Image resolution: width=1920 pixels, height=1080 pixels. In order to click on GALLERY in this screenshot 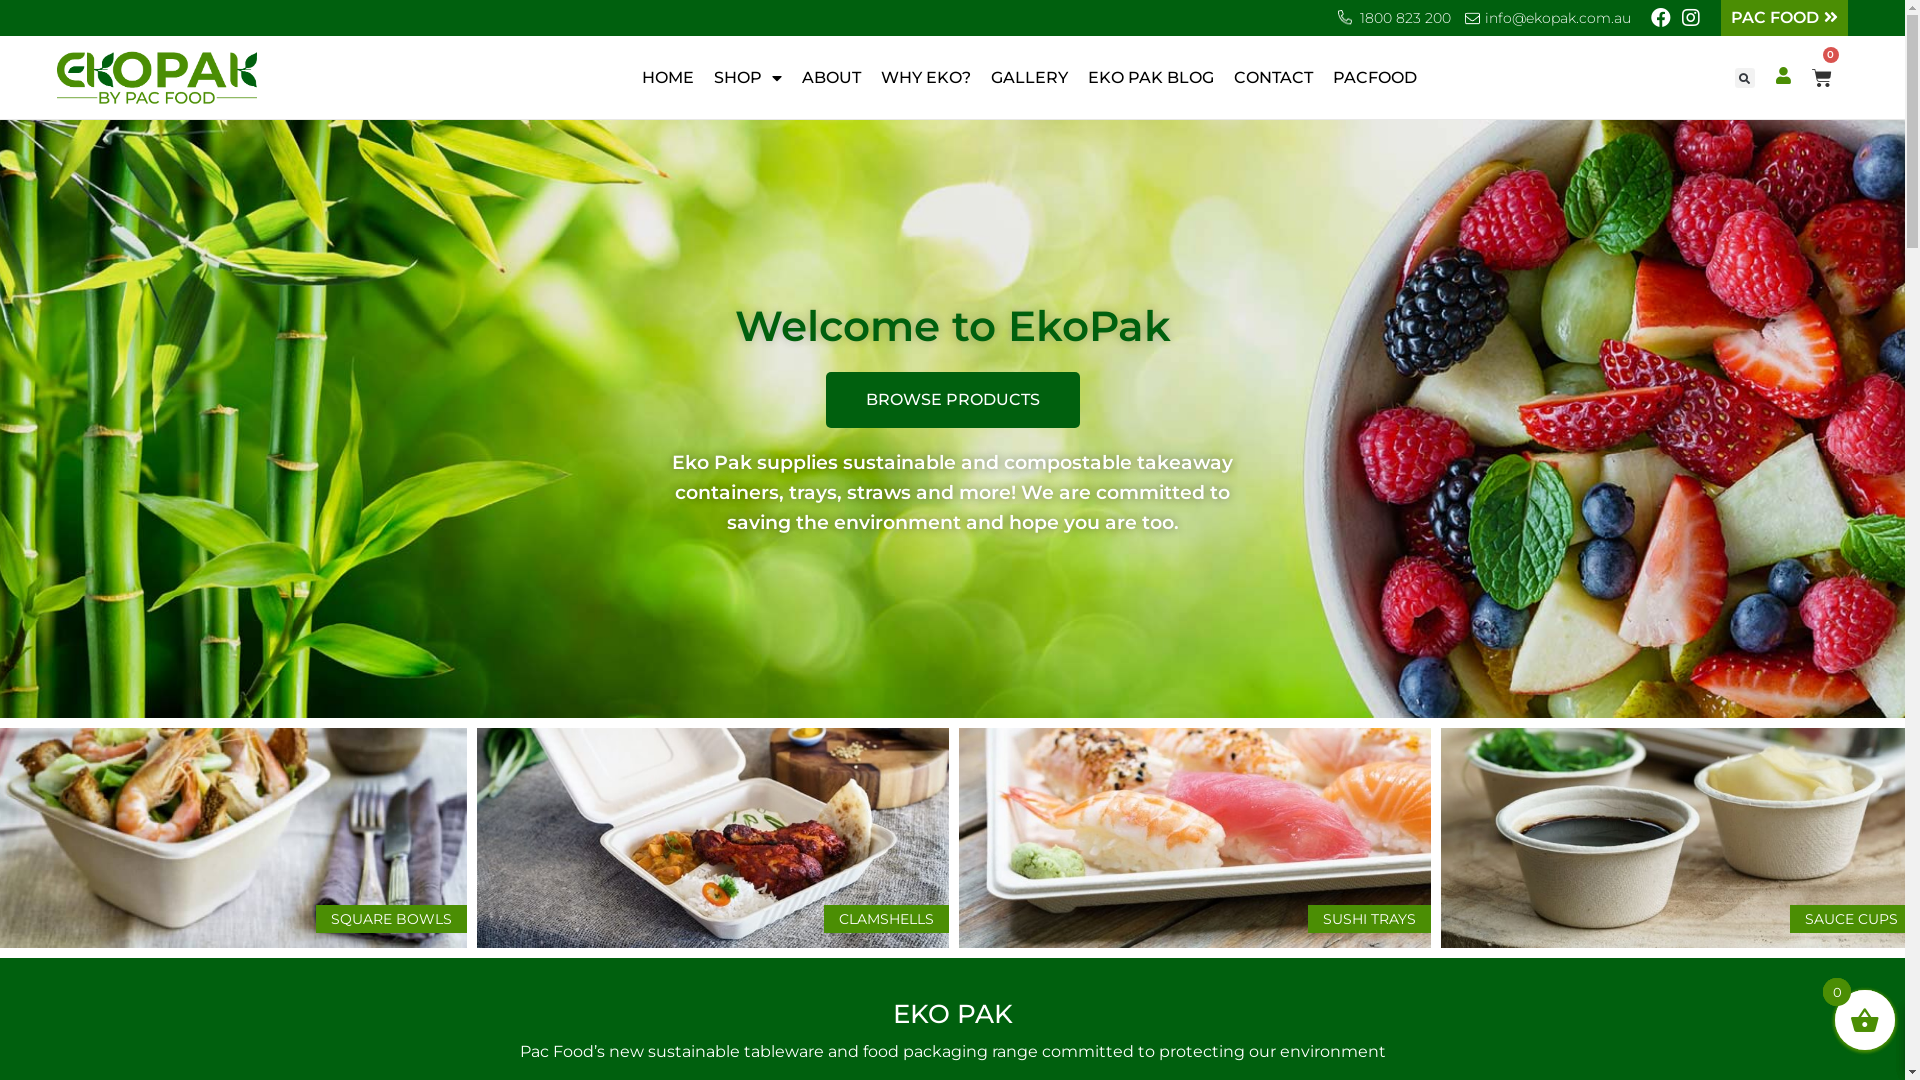, I will do `click(1030, 78)`.